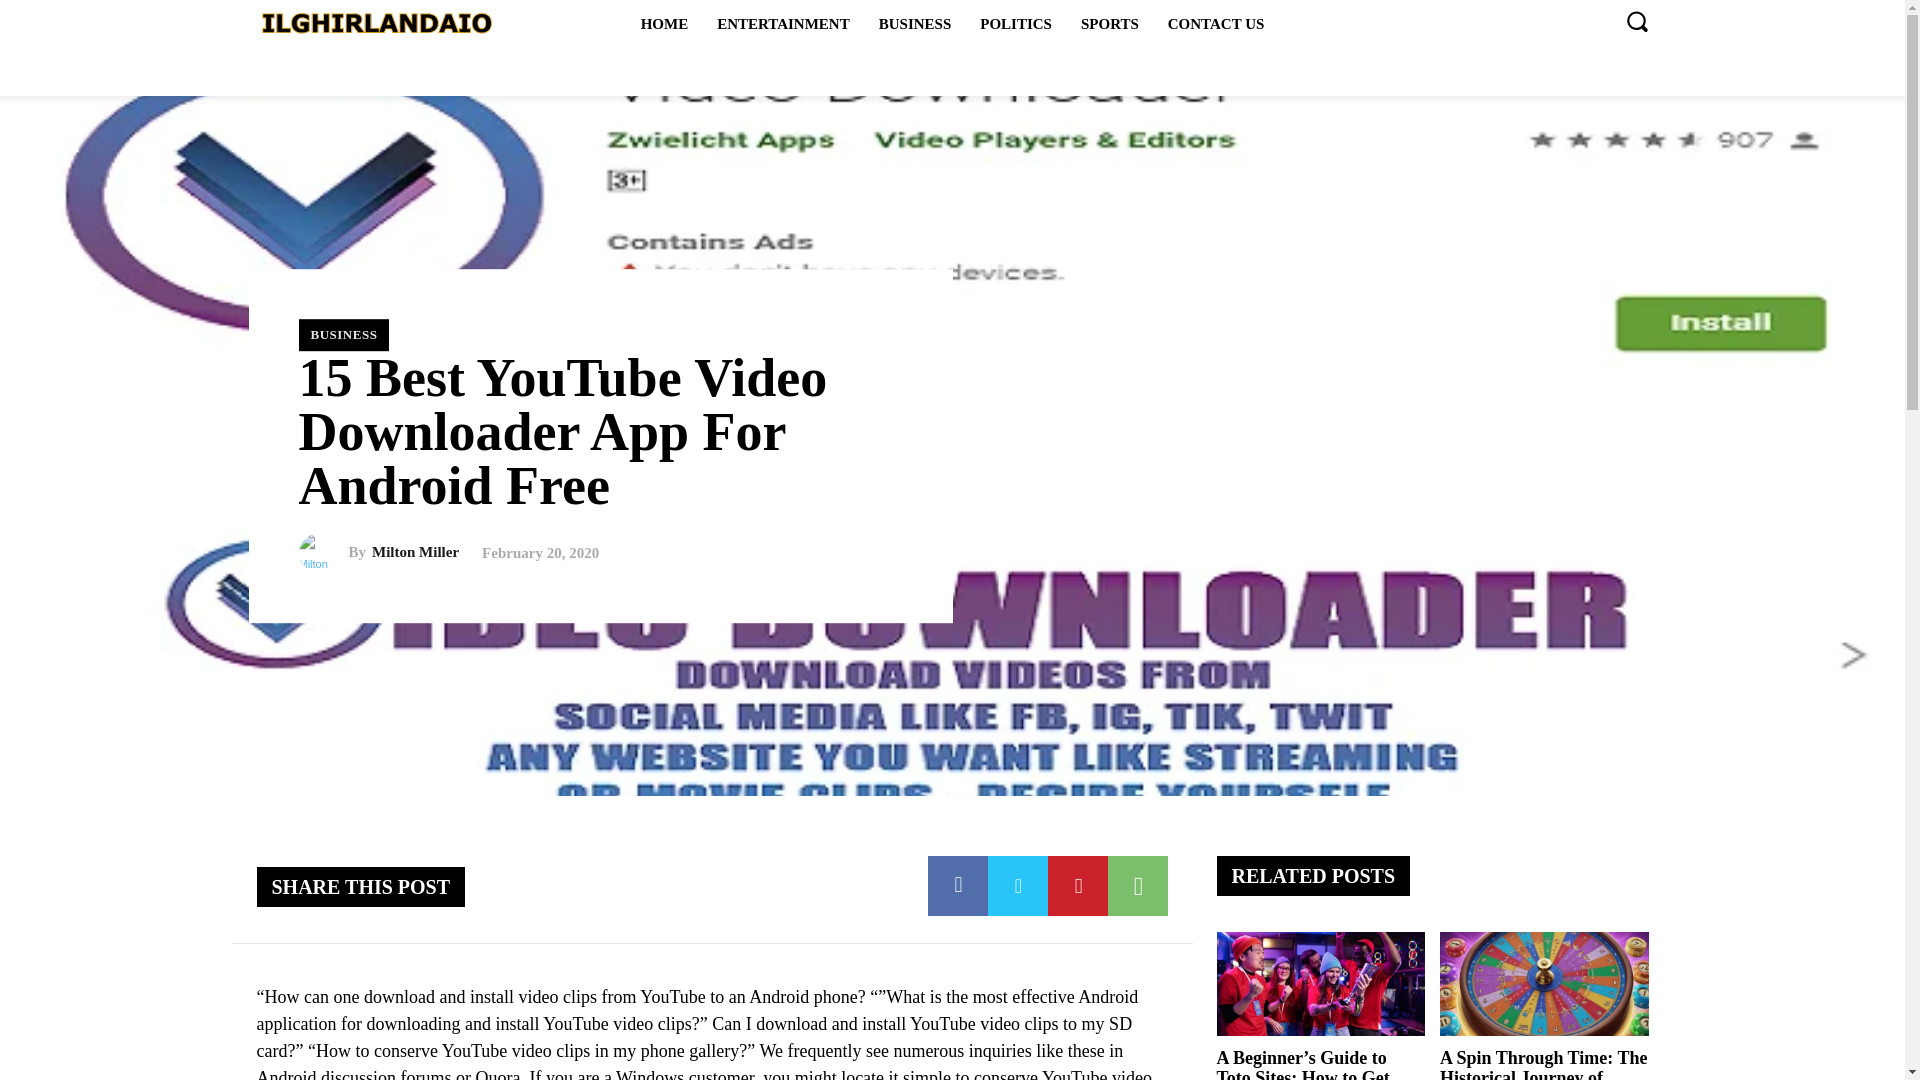  I want to click on Milton Miller, so click(322, 553).